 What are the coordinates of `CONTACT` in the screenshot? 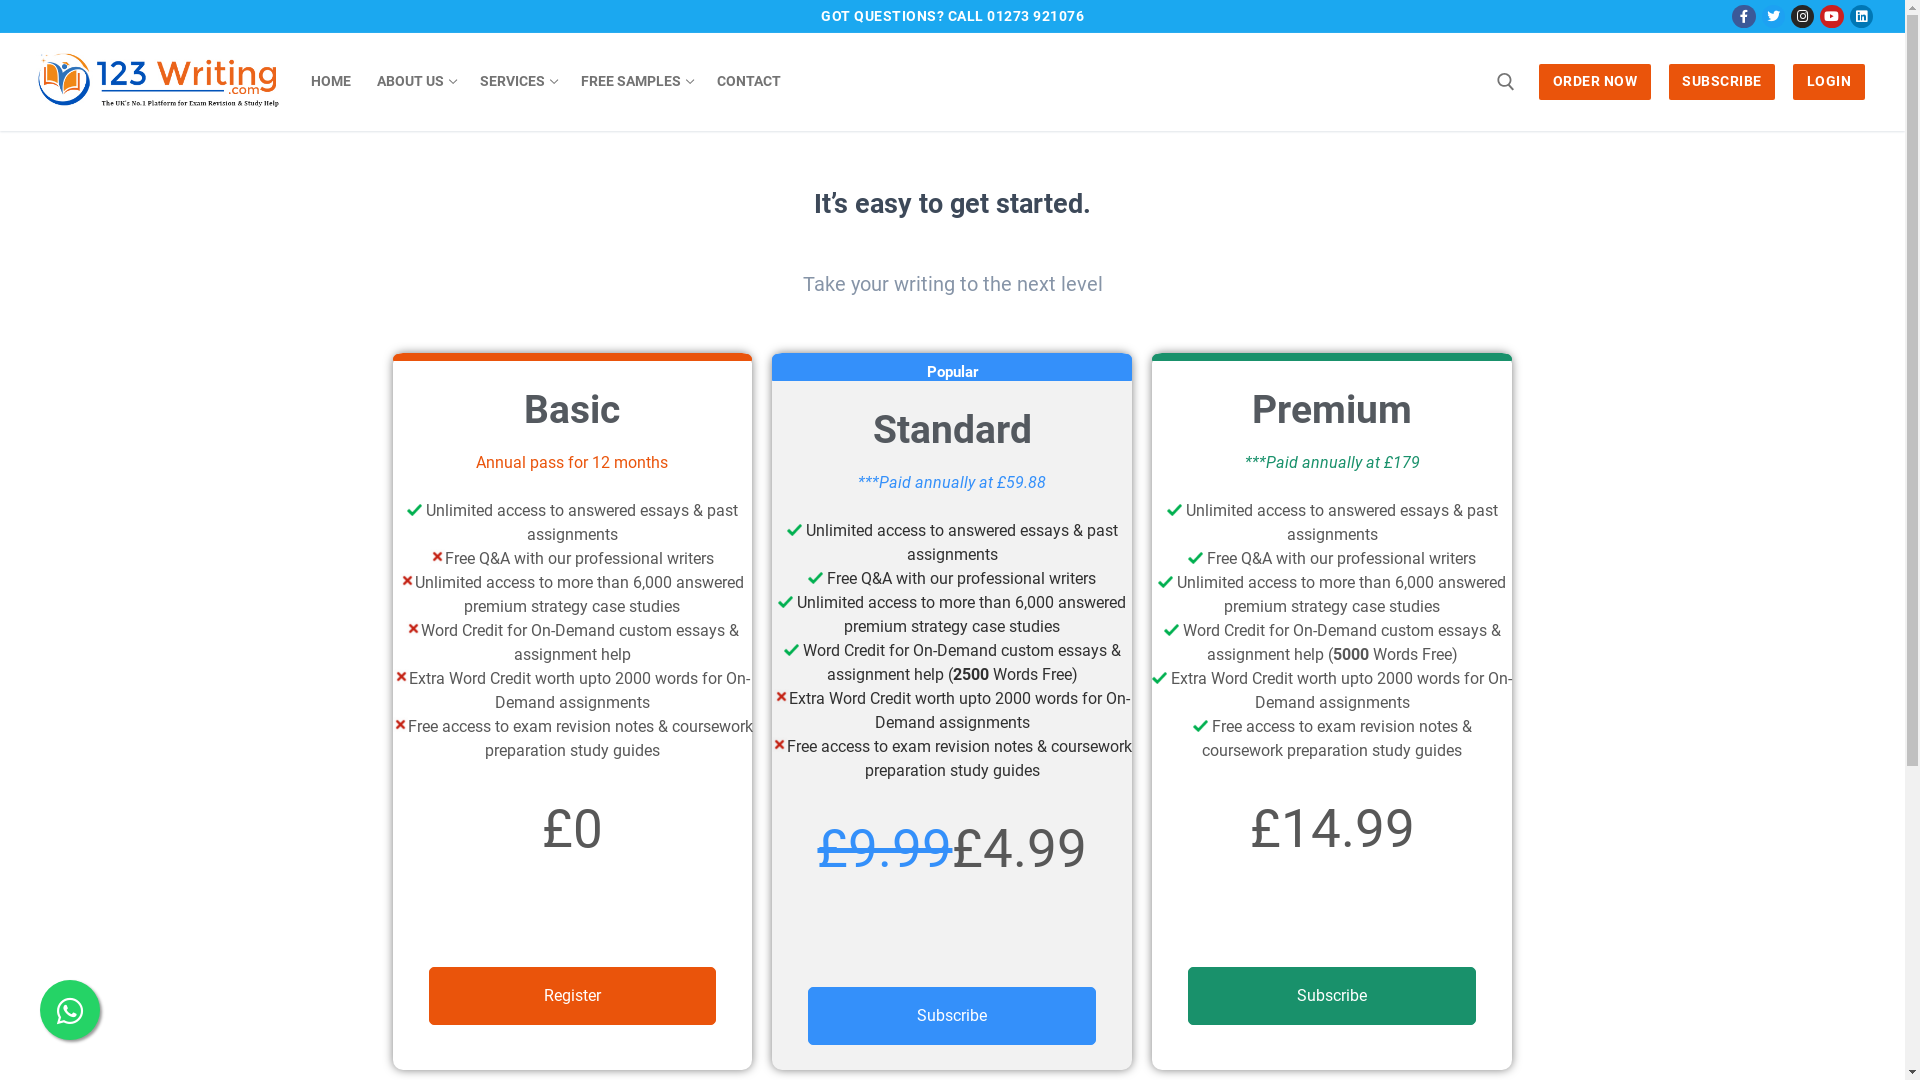 It's located at (749, 82).